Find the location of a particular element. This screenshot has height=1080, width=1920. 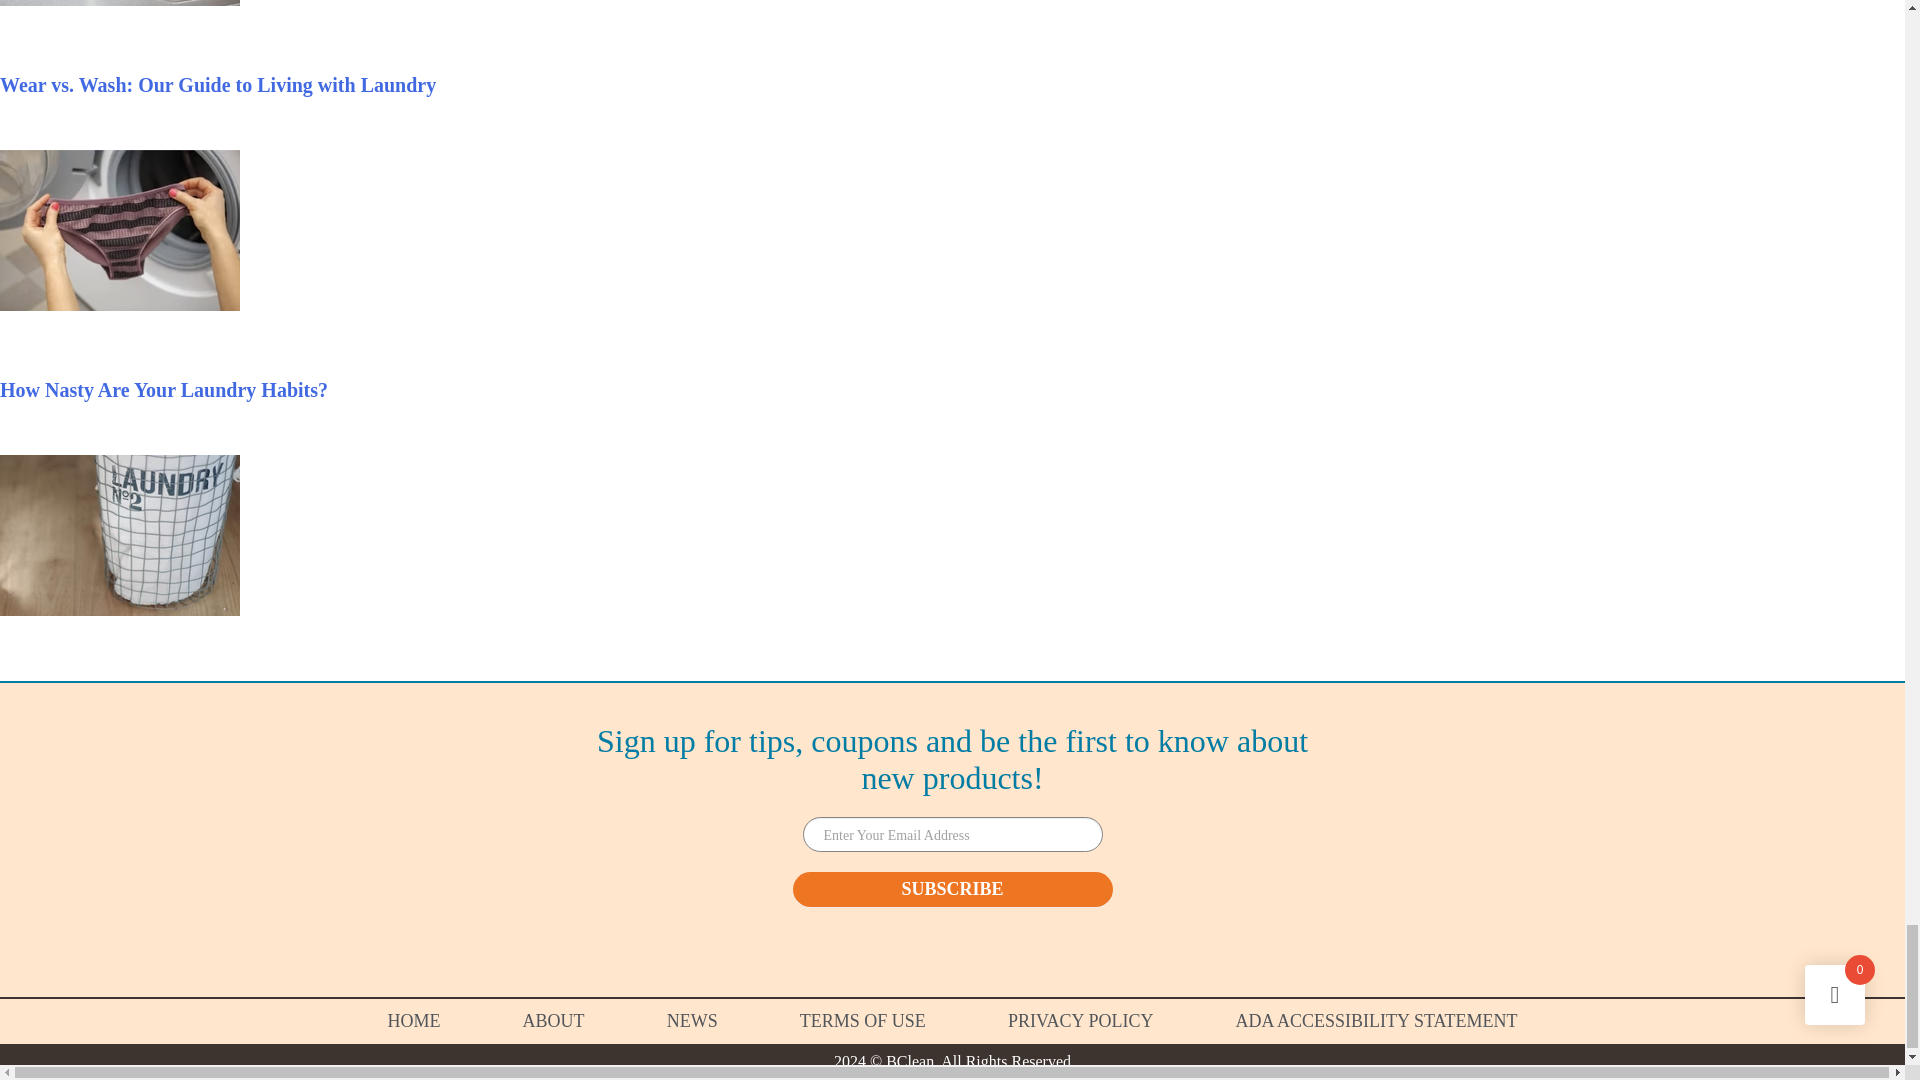

TERMS OF USE is located at coordinates (862, 1020).